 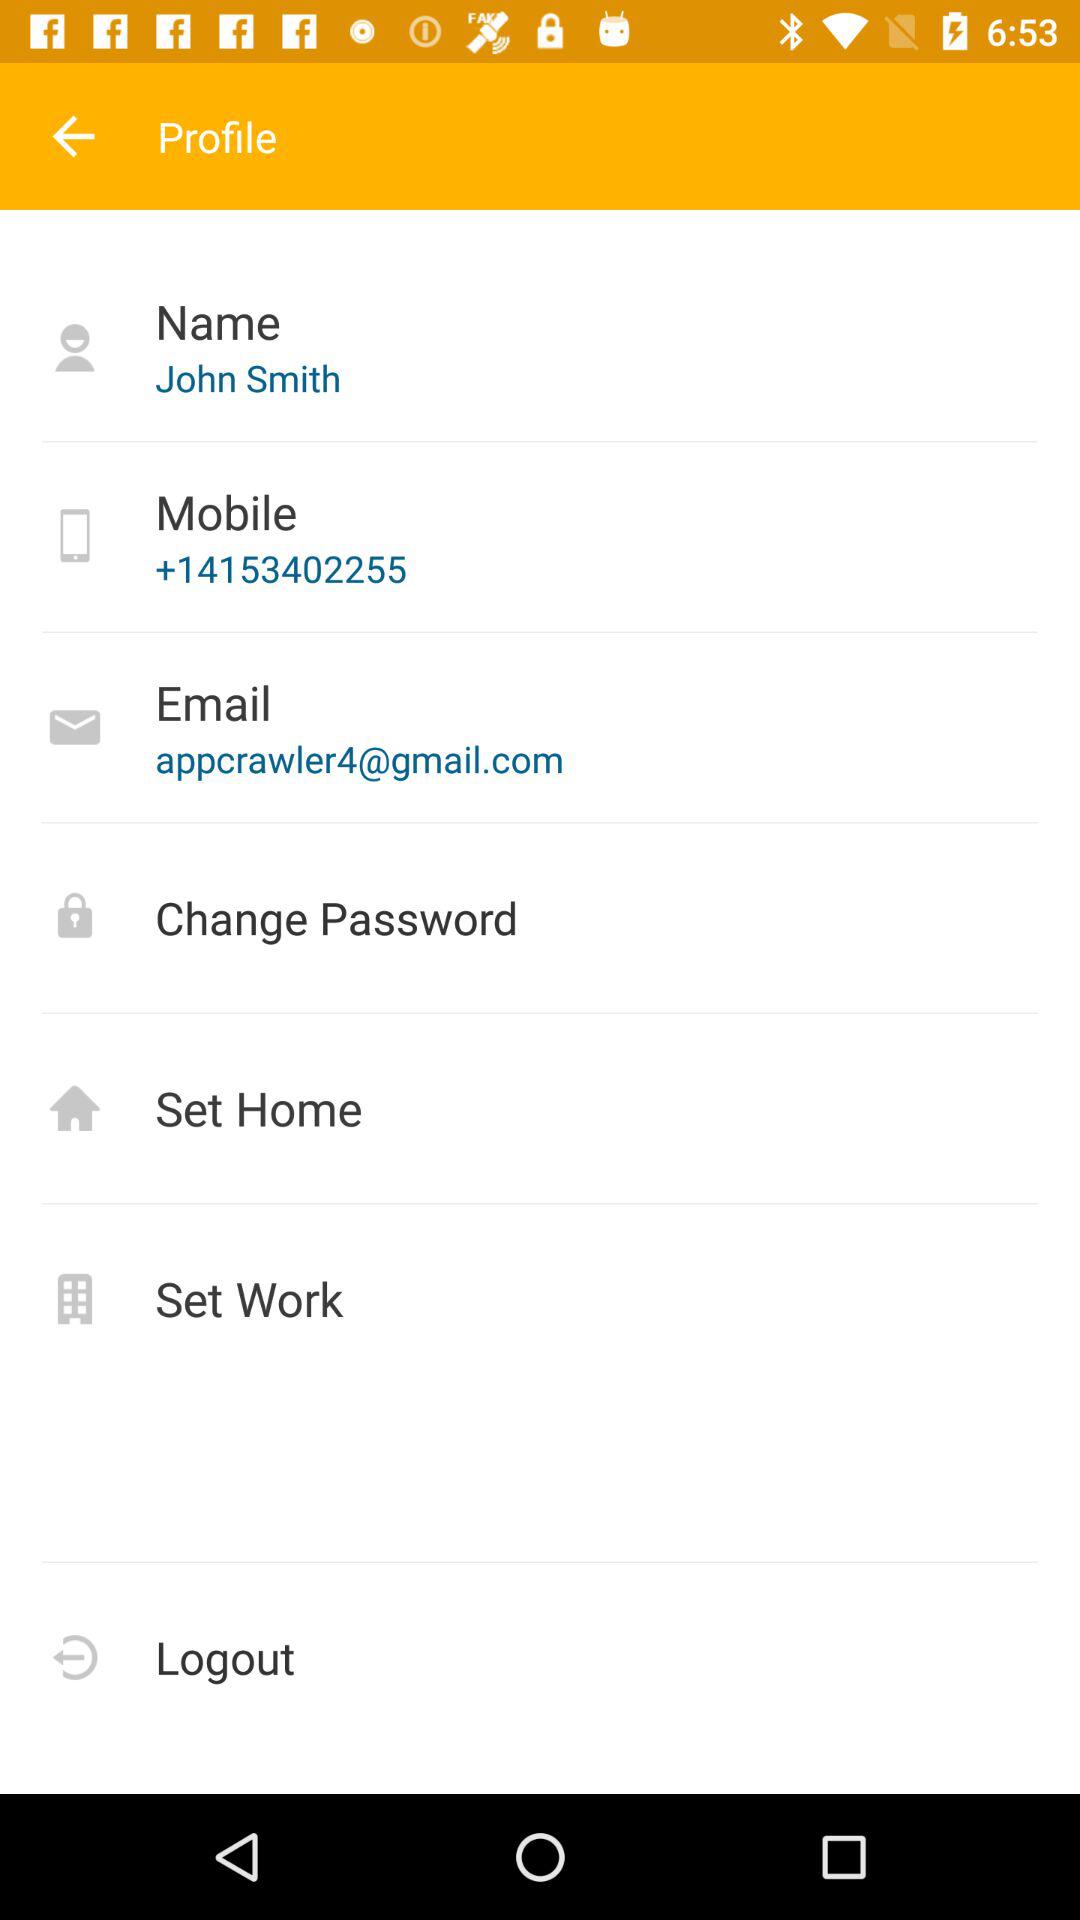 I want to click on open the item next to the profile app, so click(x=73, y=136).